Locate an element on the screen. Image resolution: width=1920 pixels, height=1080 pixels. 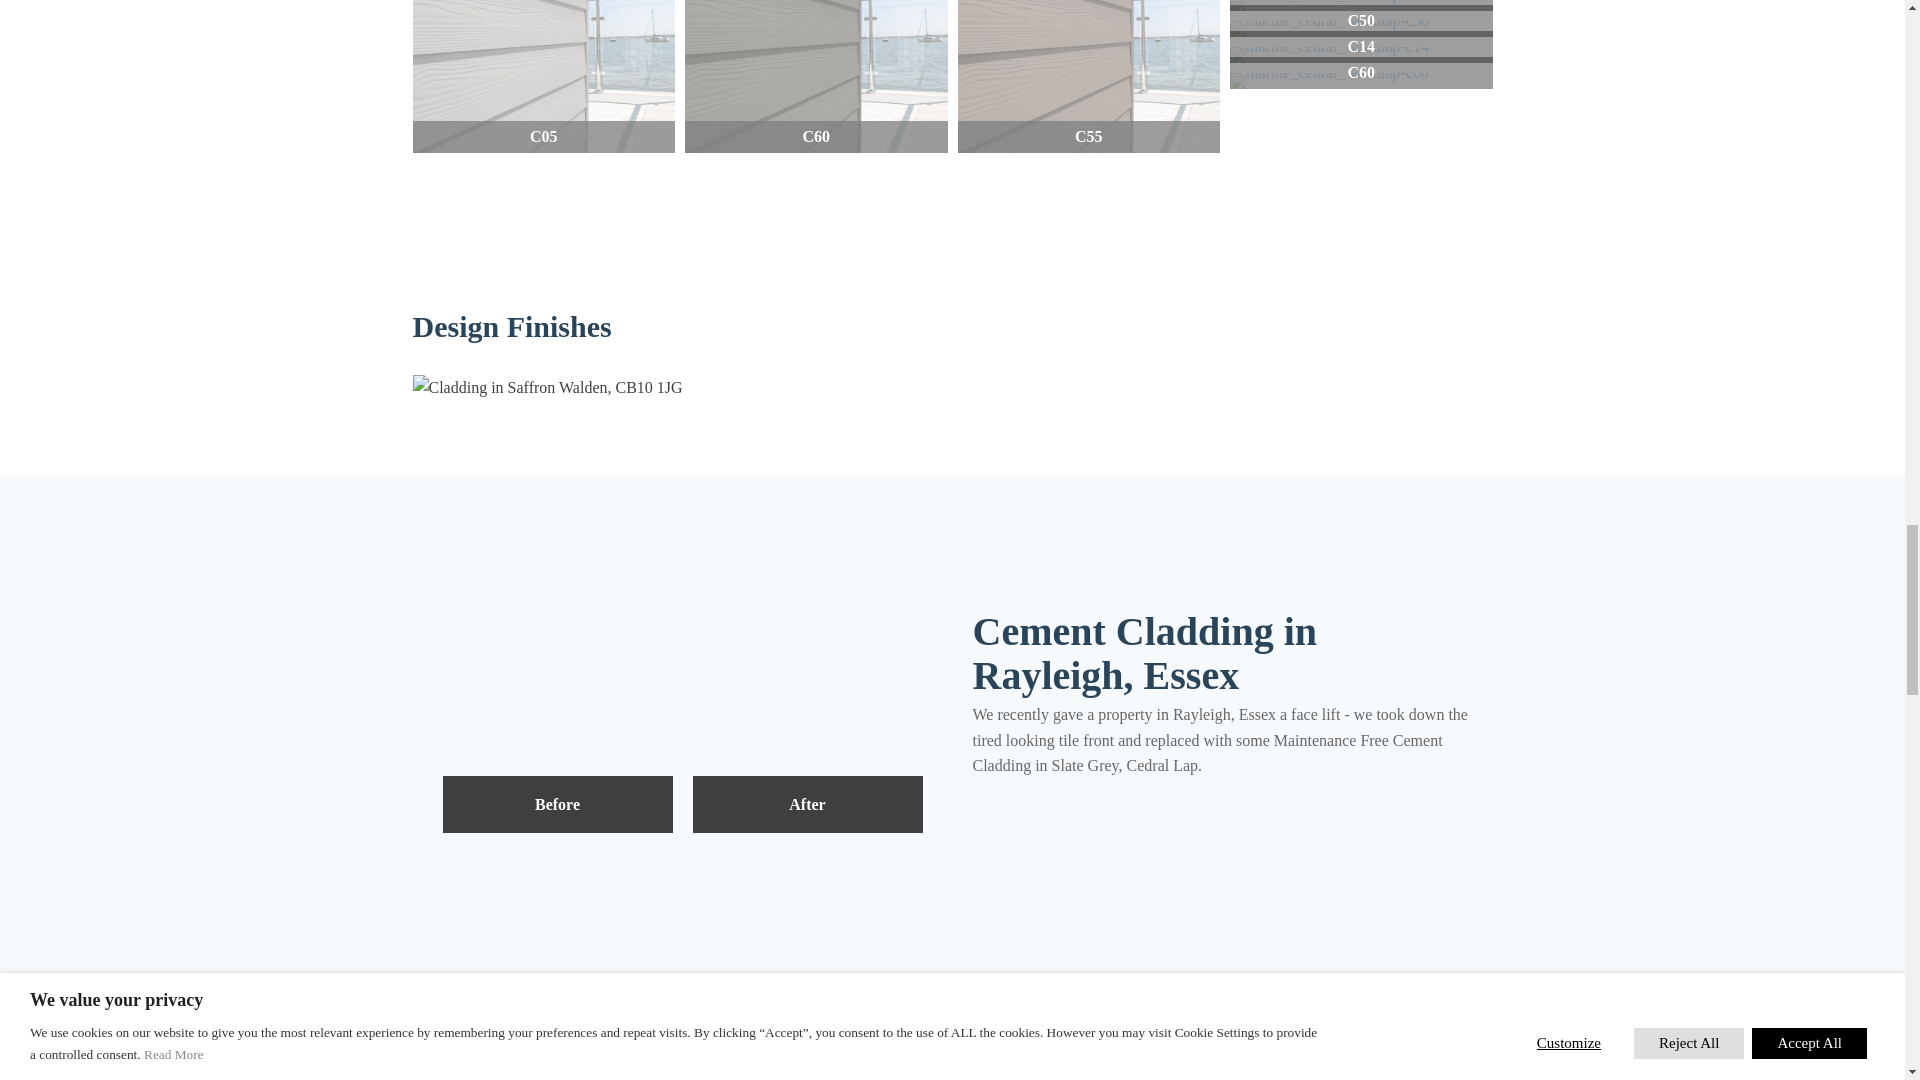
C54 is located at coordinates (1362, 5).